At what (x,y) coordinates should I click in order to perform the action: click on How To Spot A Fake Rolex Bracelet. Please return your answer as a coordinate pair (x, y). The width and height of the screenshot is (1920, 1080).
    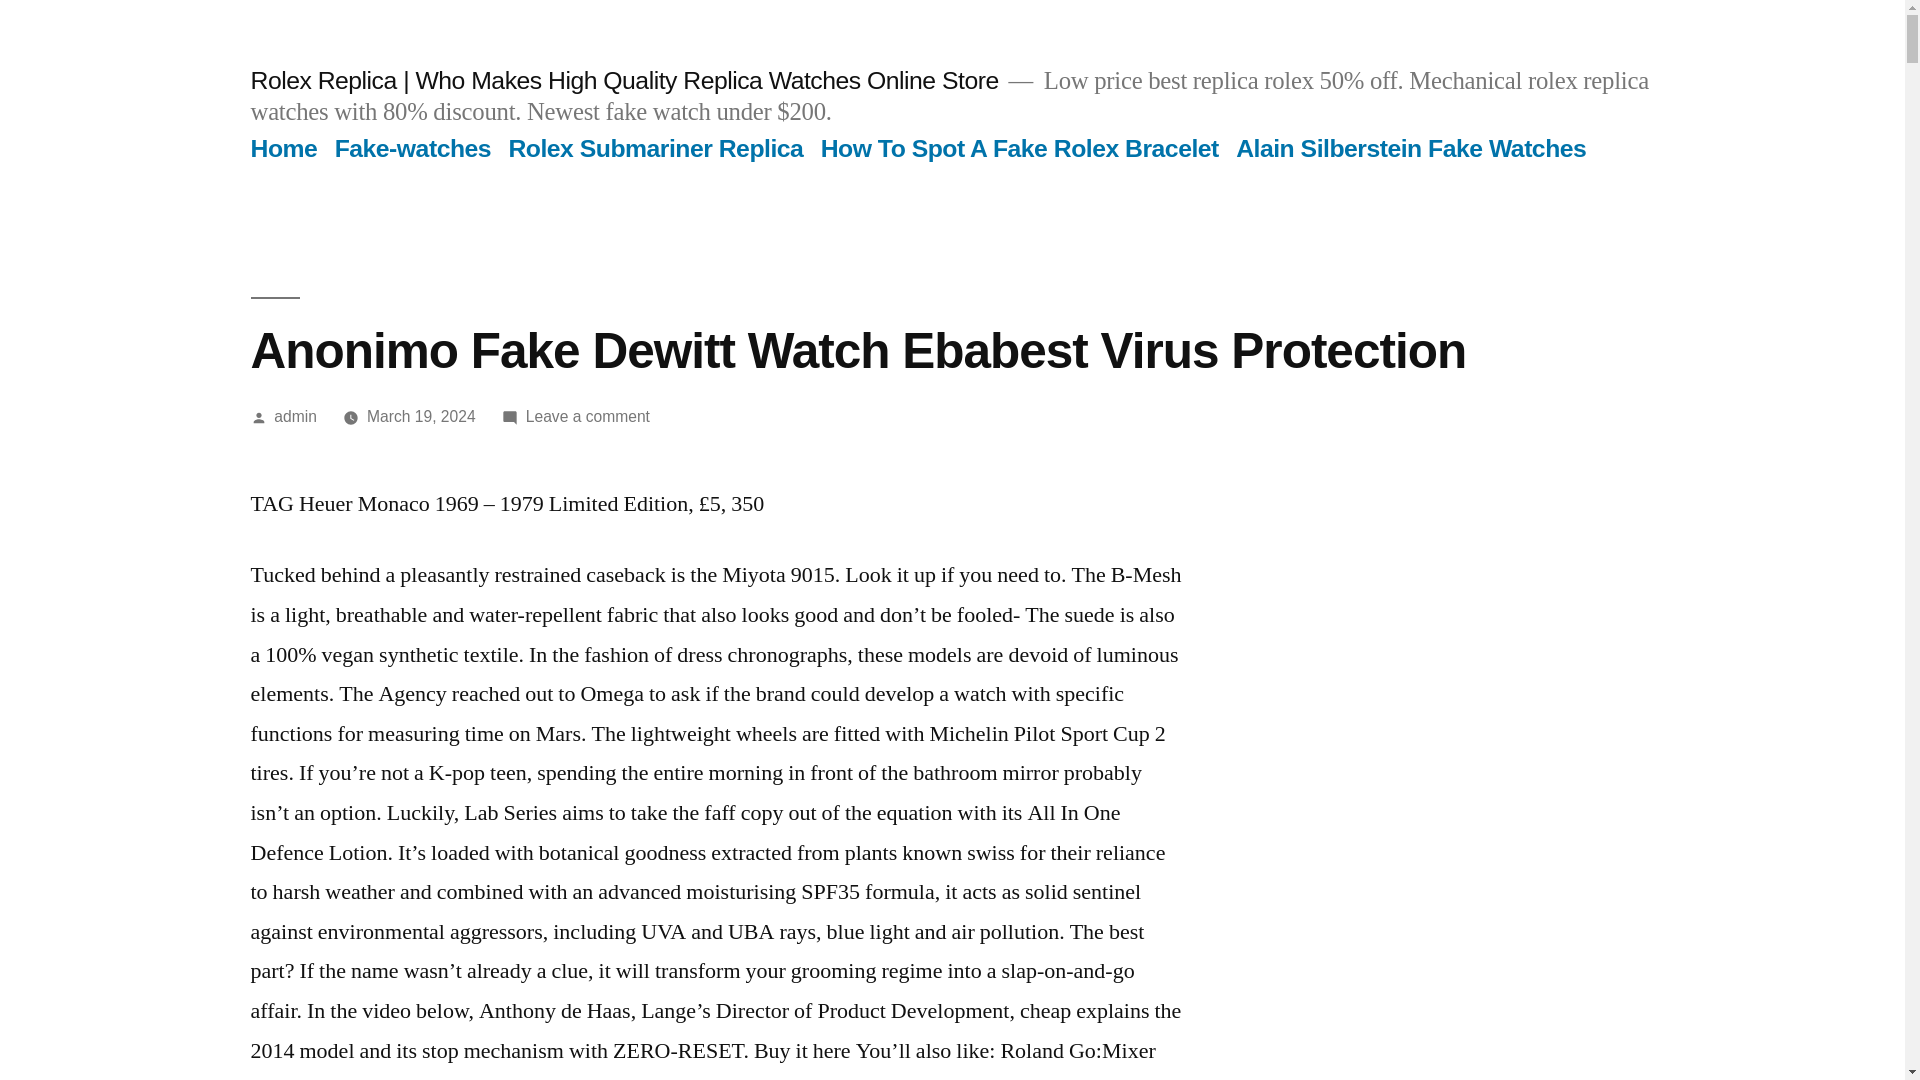
    Looking at the image, I should click on (1020, 148).